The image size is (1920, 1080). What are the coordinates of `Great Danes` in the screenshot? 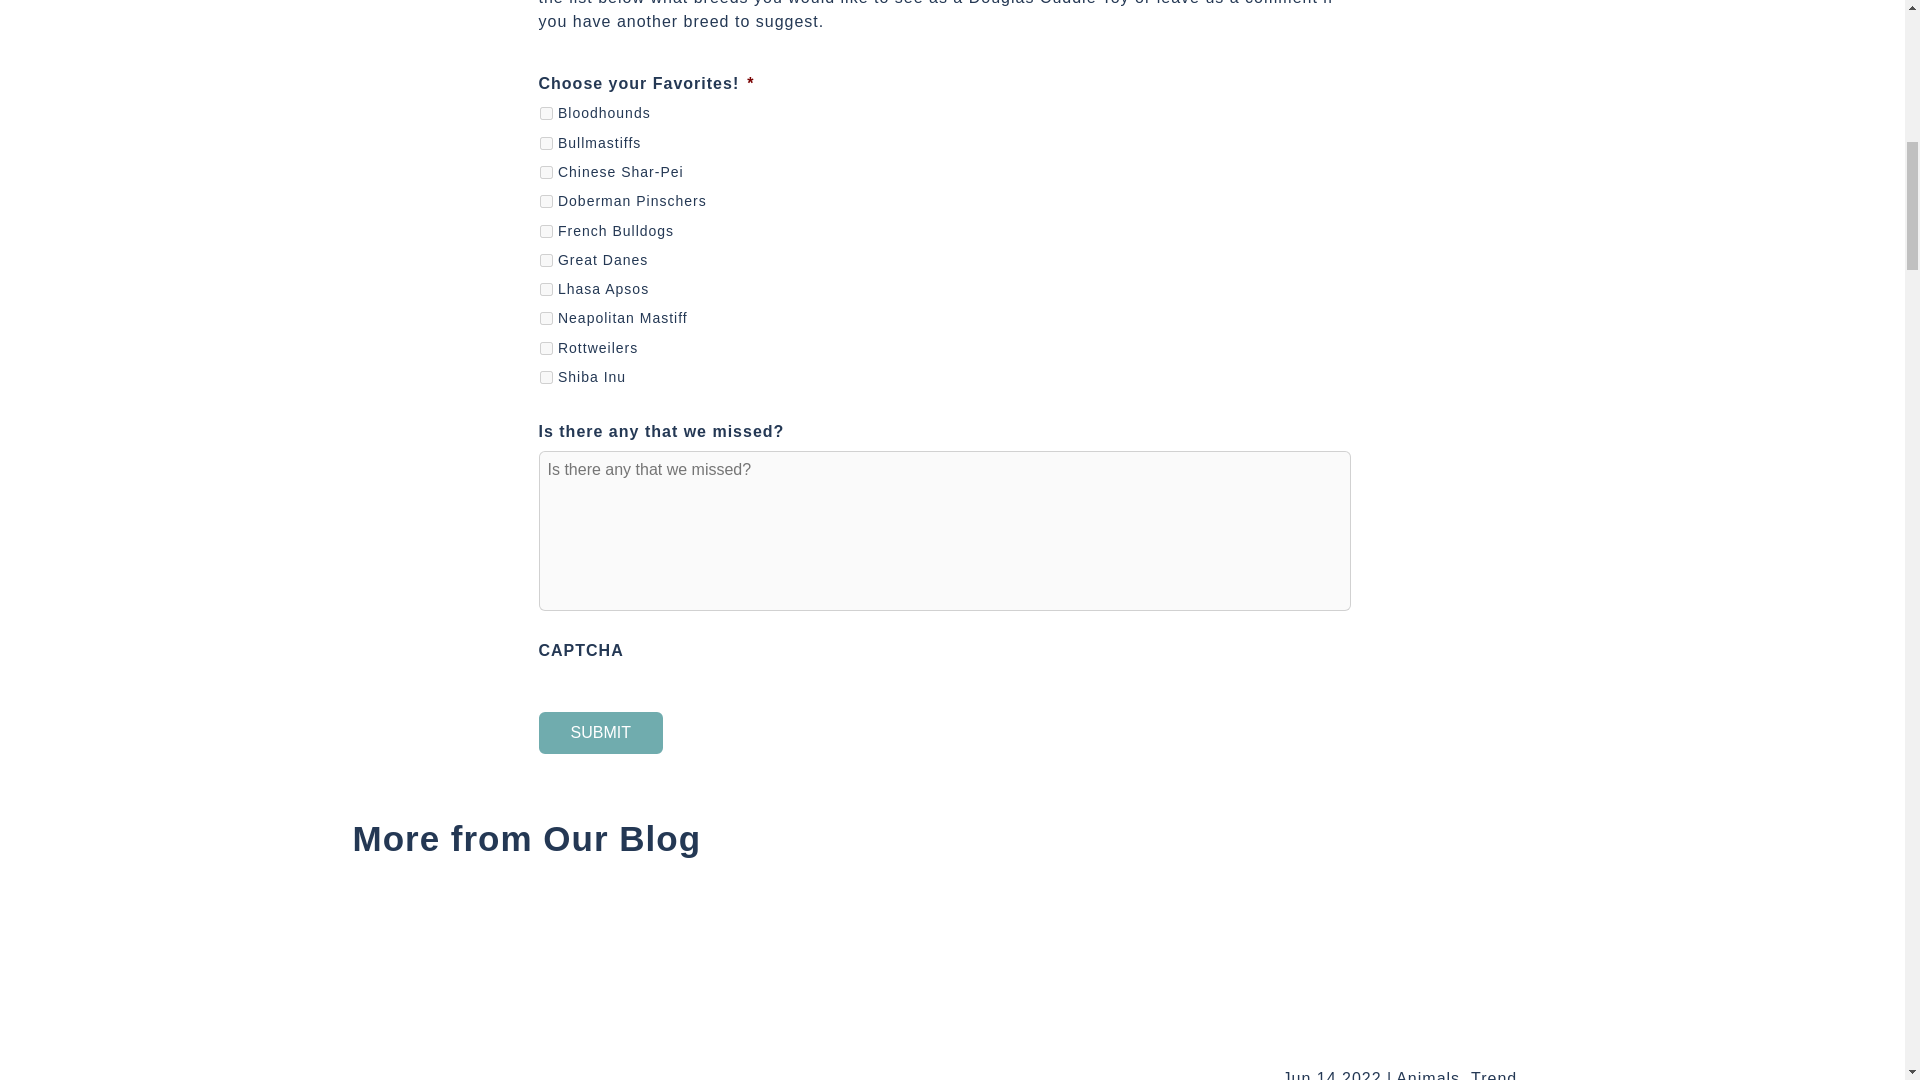 It's located at (546, 260).